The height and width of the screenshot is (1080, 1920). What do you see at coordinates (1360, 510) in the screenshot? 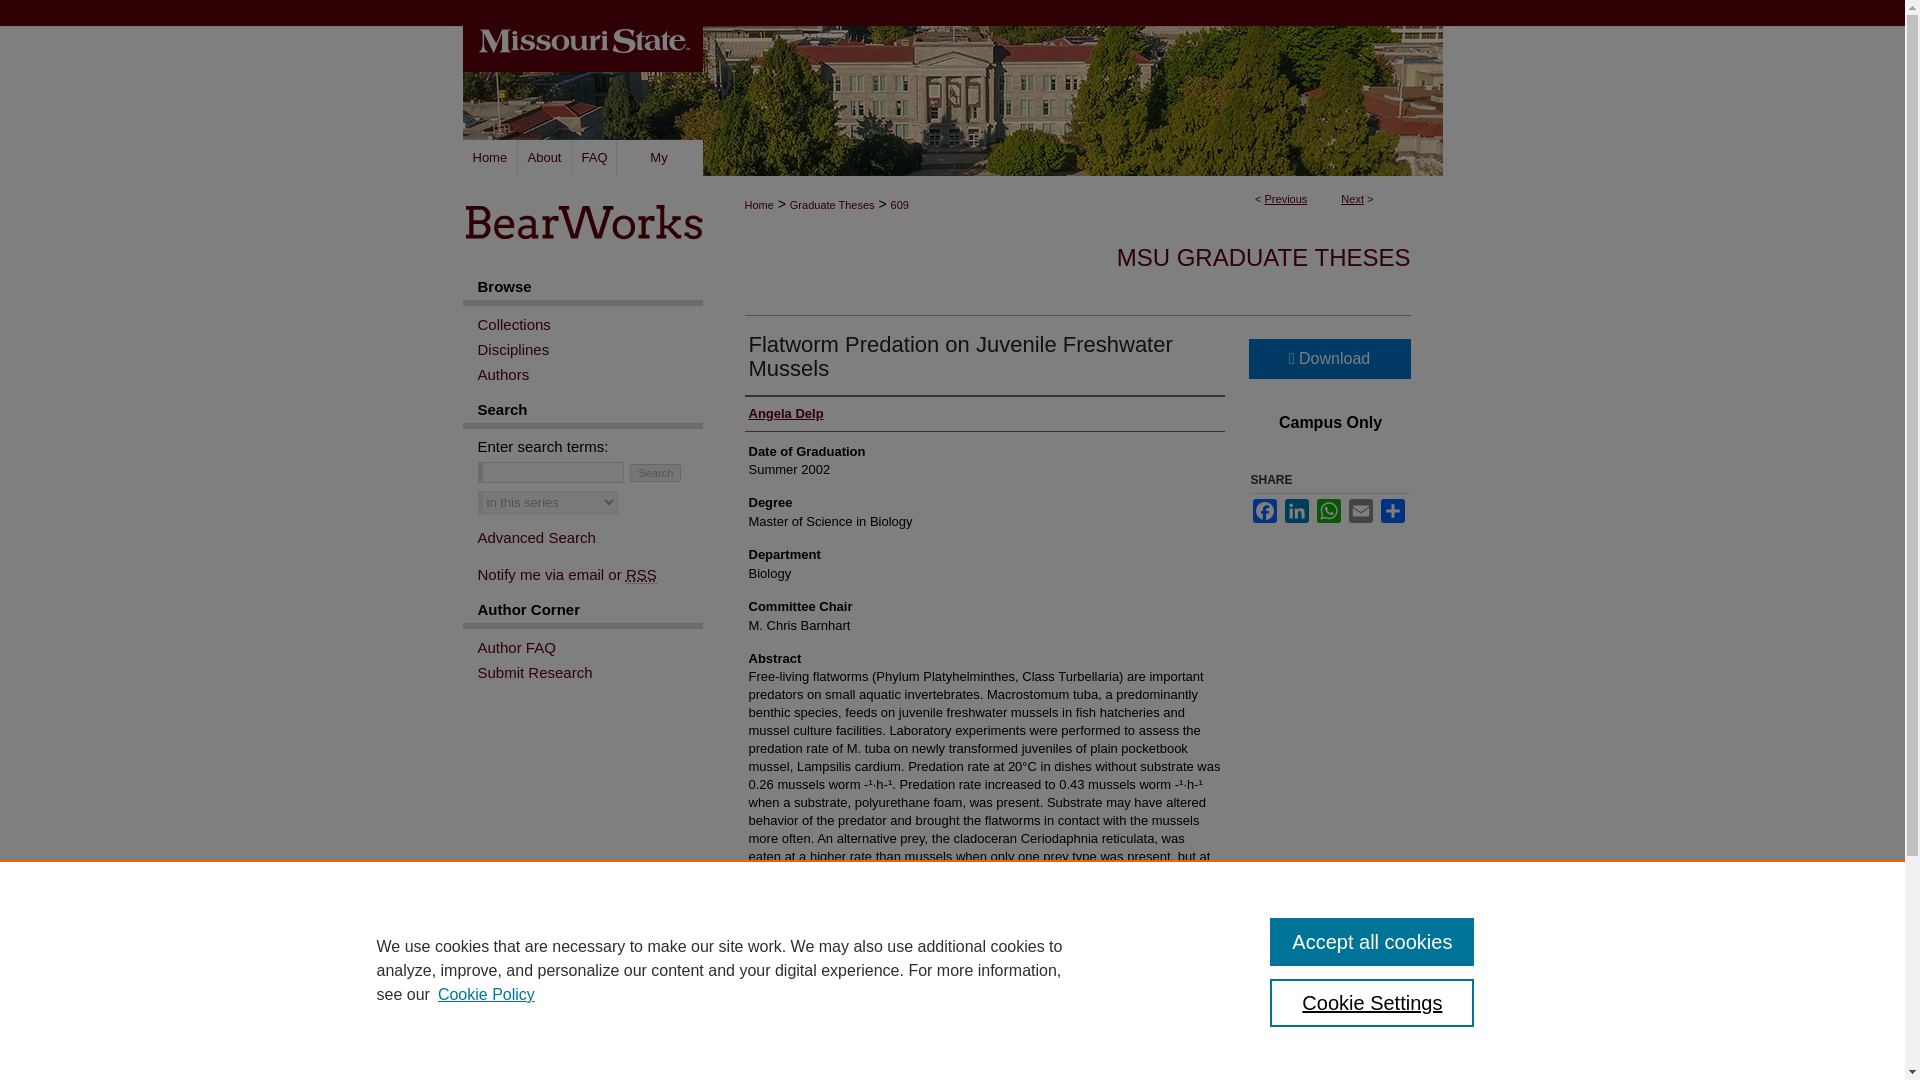
I see `Email` at bounding box center [1360, 510].